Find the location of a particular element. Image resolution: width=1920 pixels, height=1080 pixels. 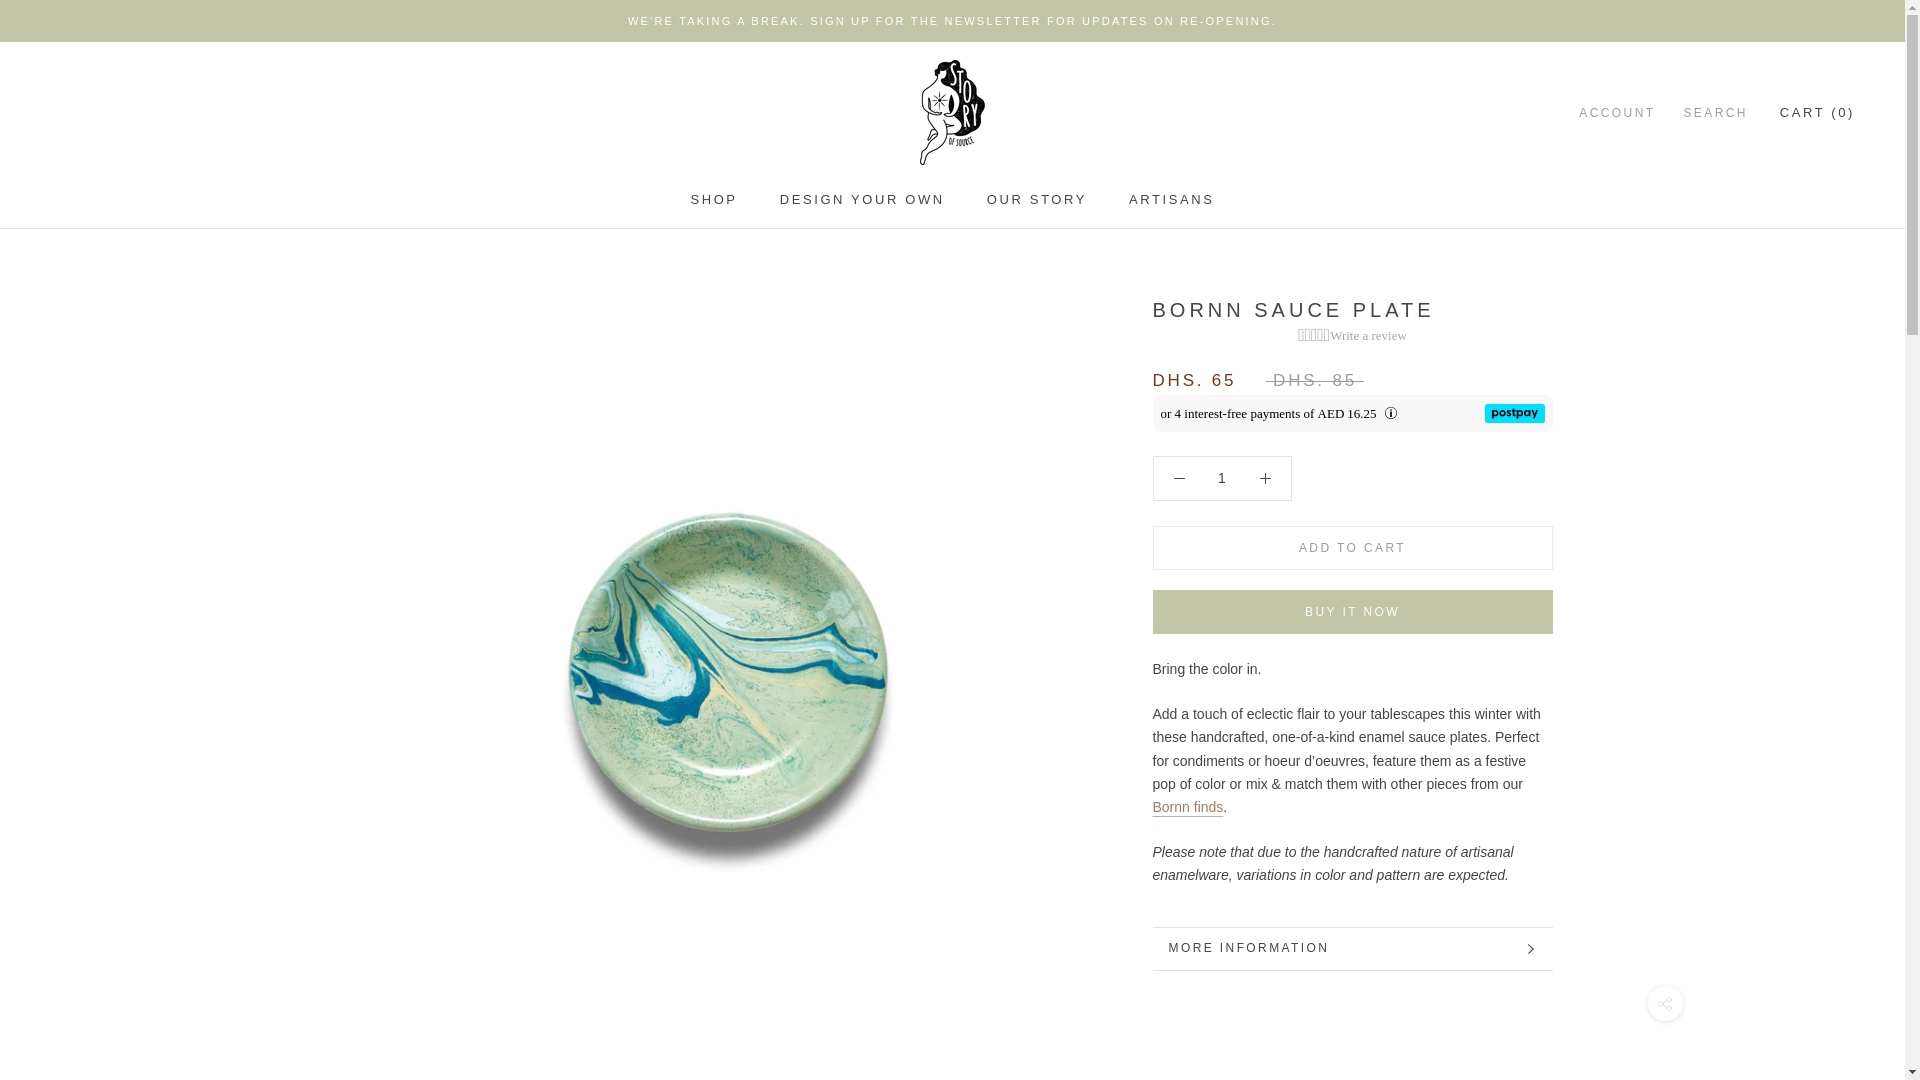

ARTISANS is located at coordinates (1220, 478).